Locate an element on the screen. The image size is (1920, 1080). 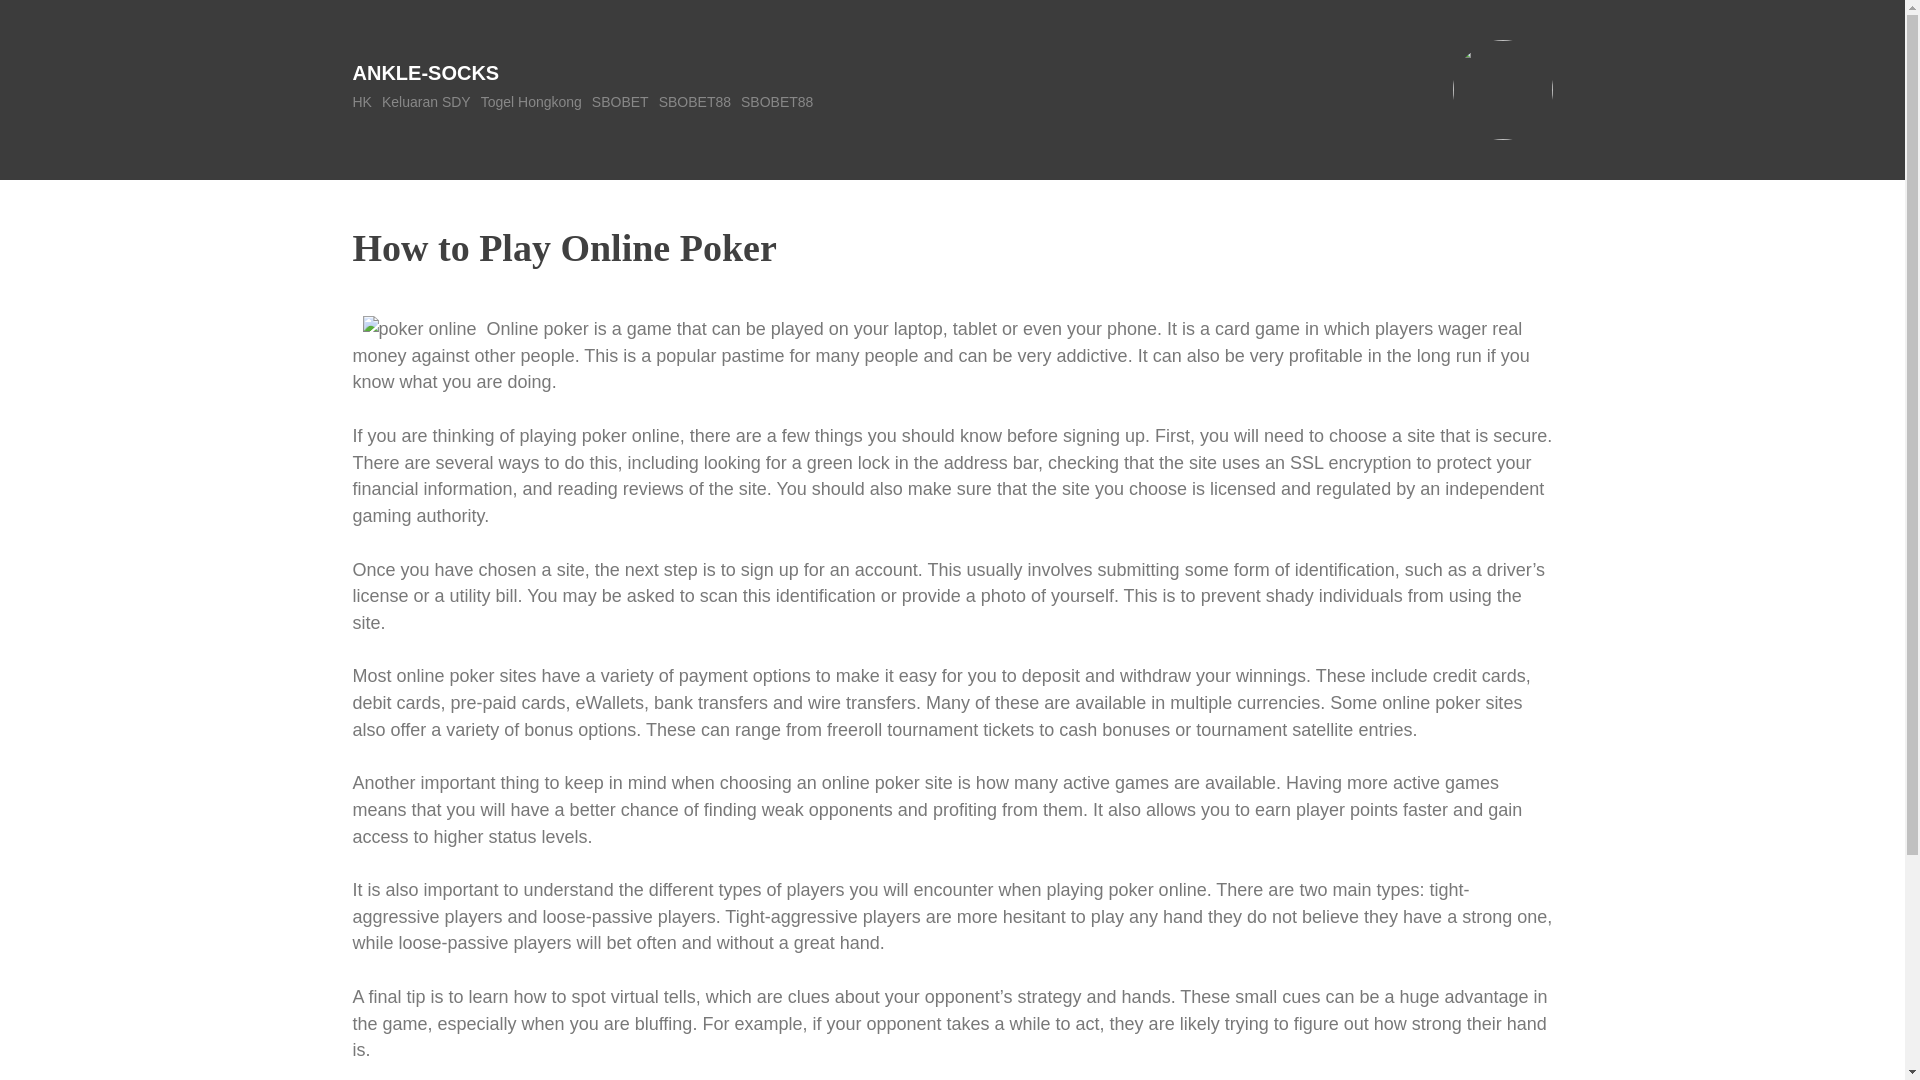
ankle-socks is located at coordinates (425, 72).